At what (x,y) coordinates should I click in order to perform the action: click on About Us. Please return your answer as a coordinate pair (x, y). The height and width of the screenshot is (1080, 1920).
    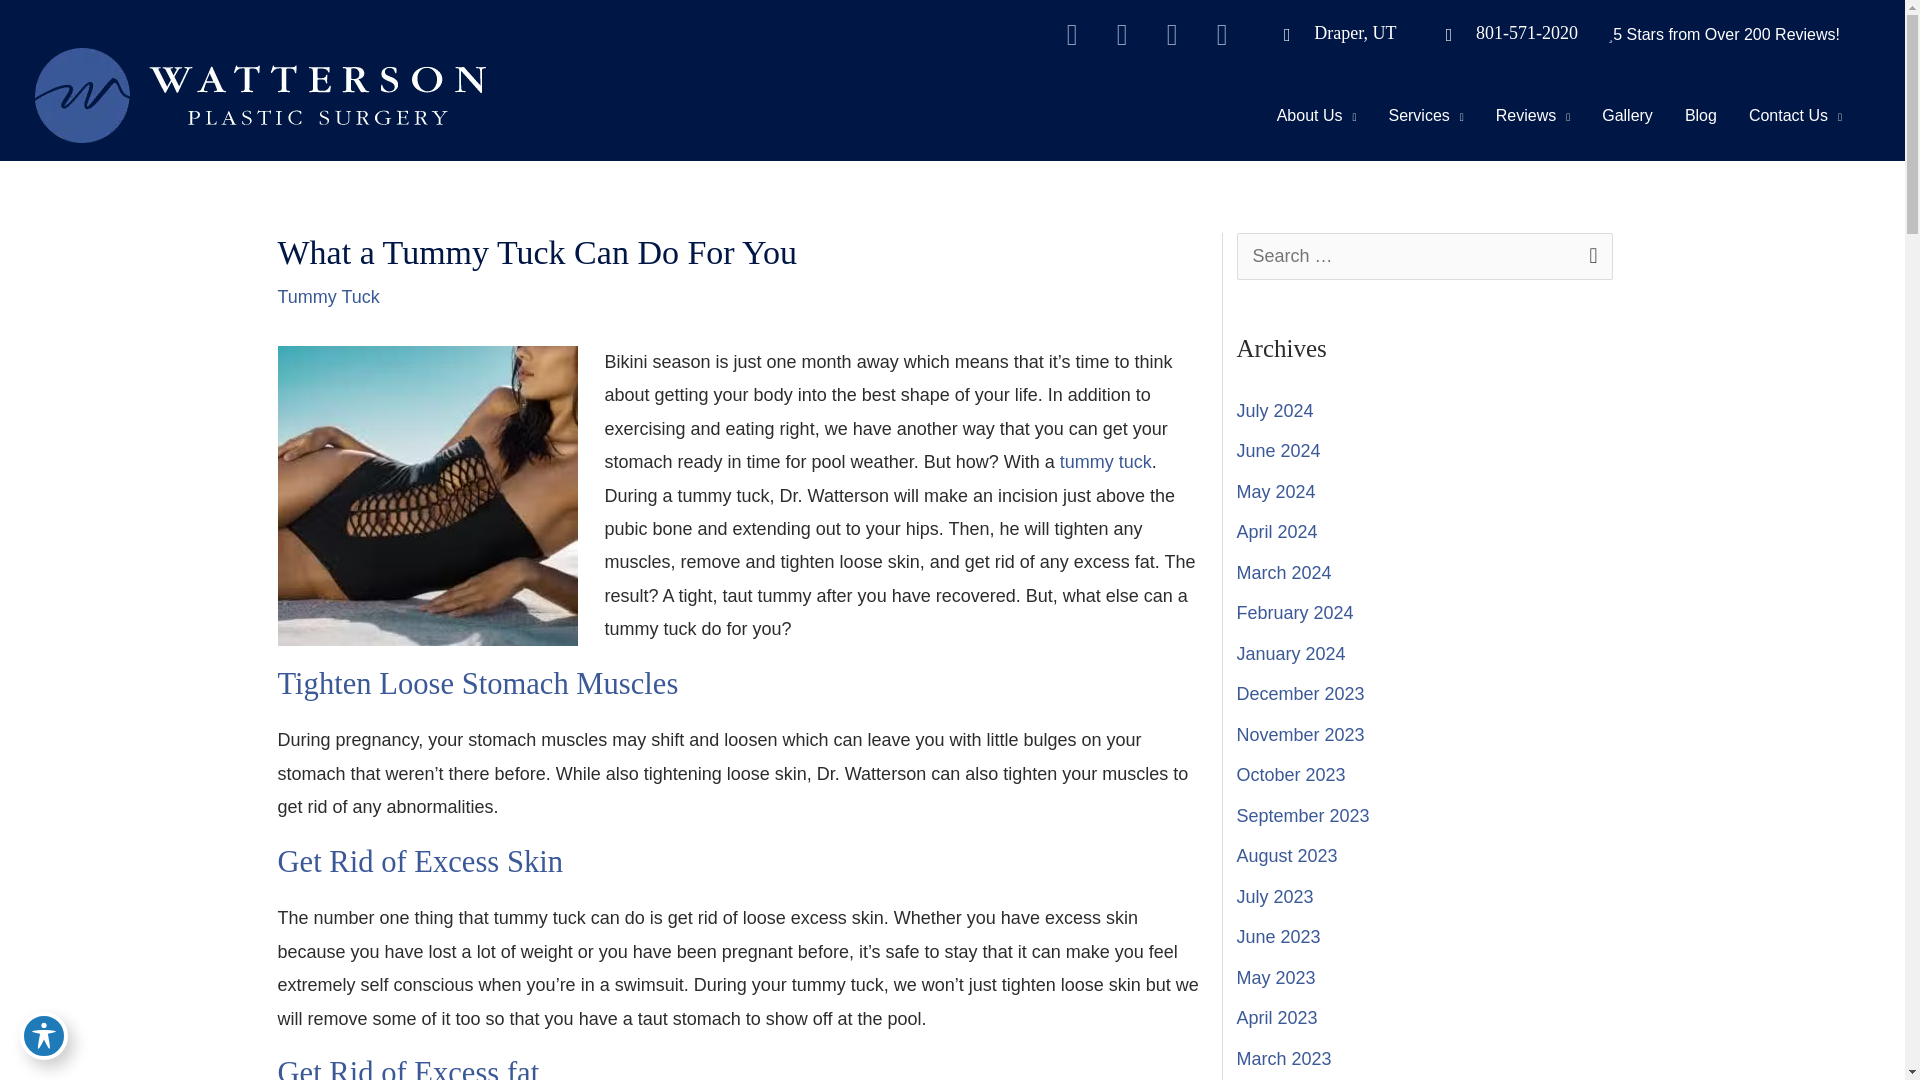
    Looking at the image, I should click on (1316, 114).